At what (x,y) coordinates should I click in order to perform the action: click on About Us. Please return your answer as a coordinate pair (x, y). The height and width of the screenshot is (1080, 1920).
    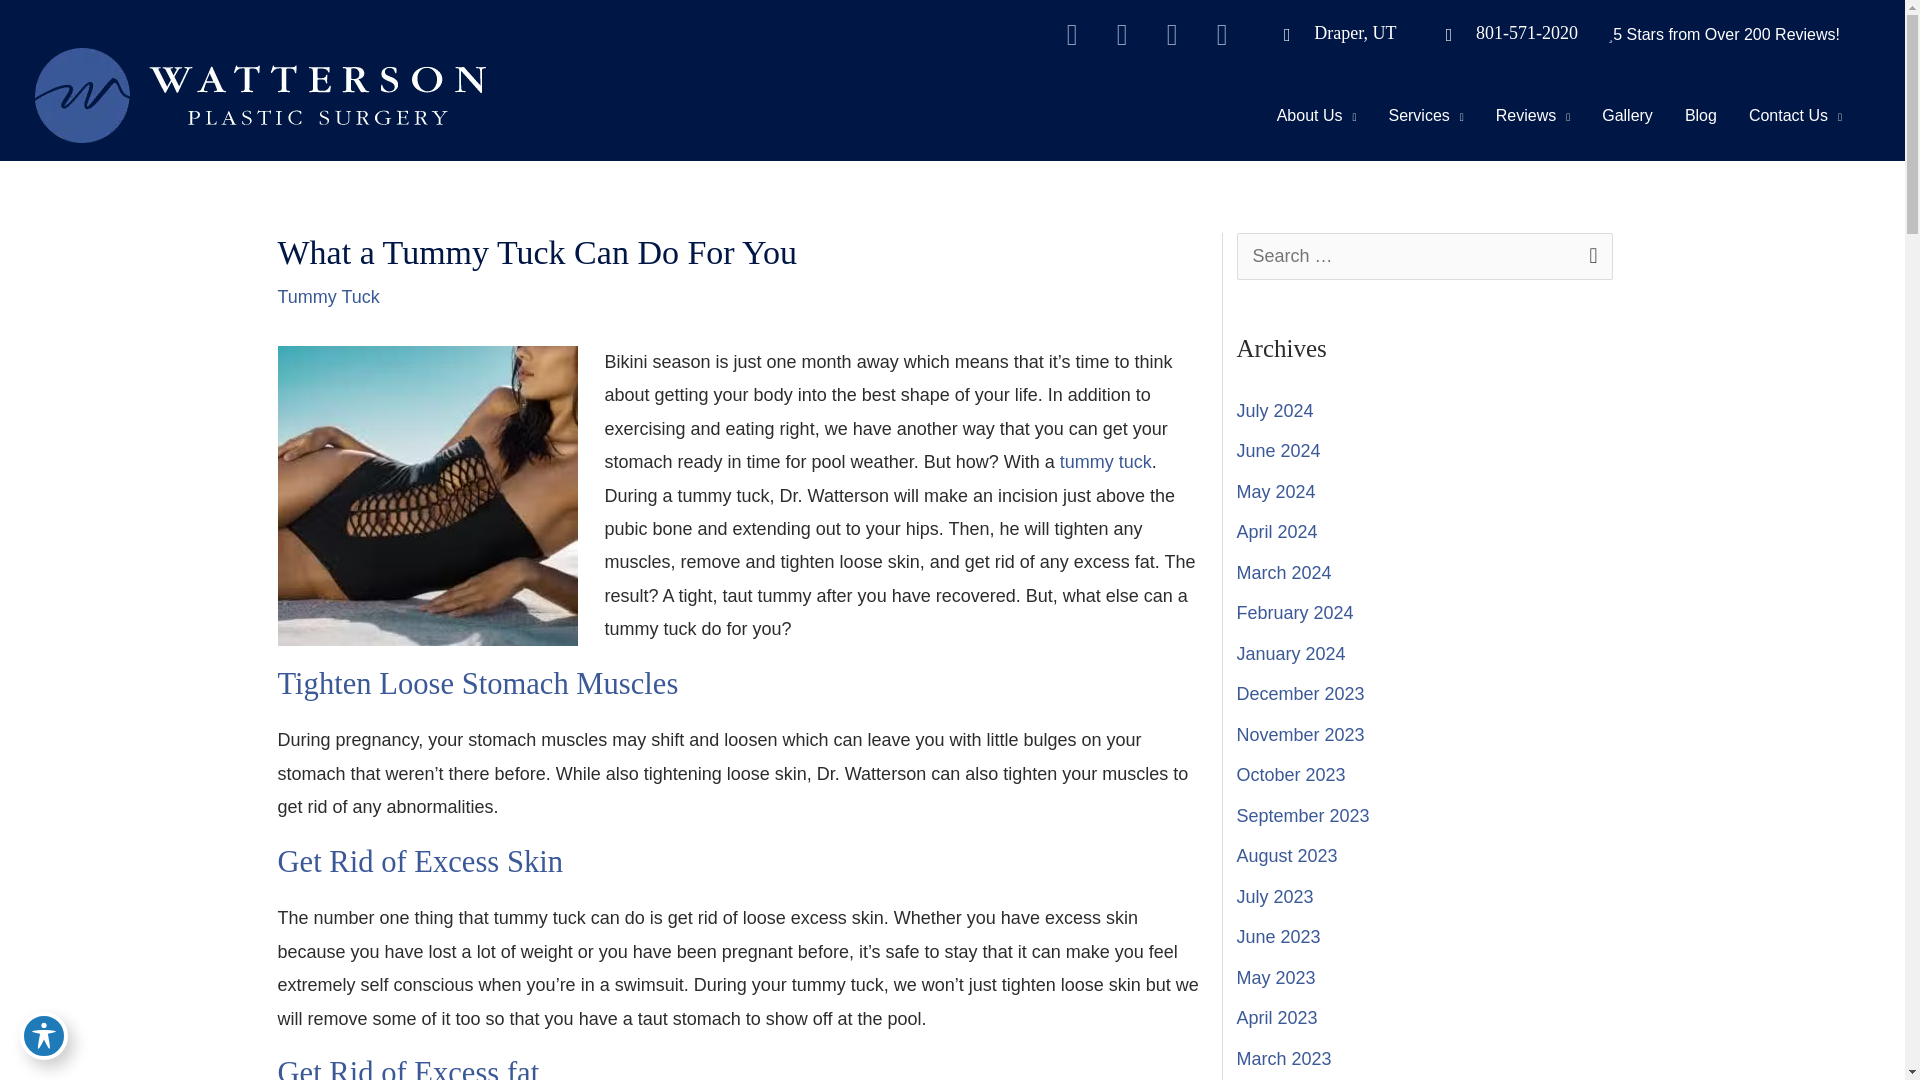
    Looking at the image, I should click on (1316, 114).